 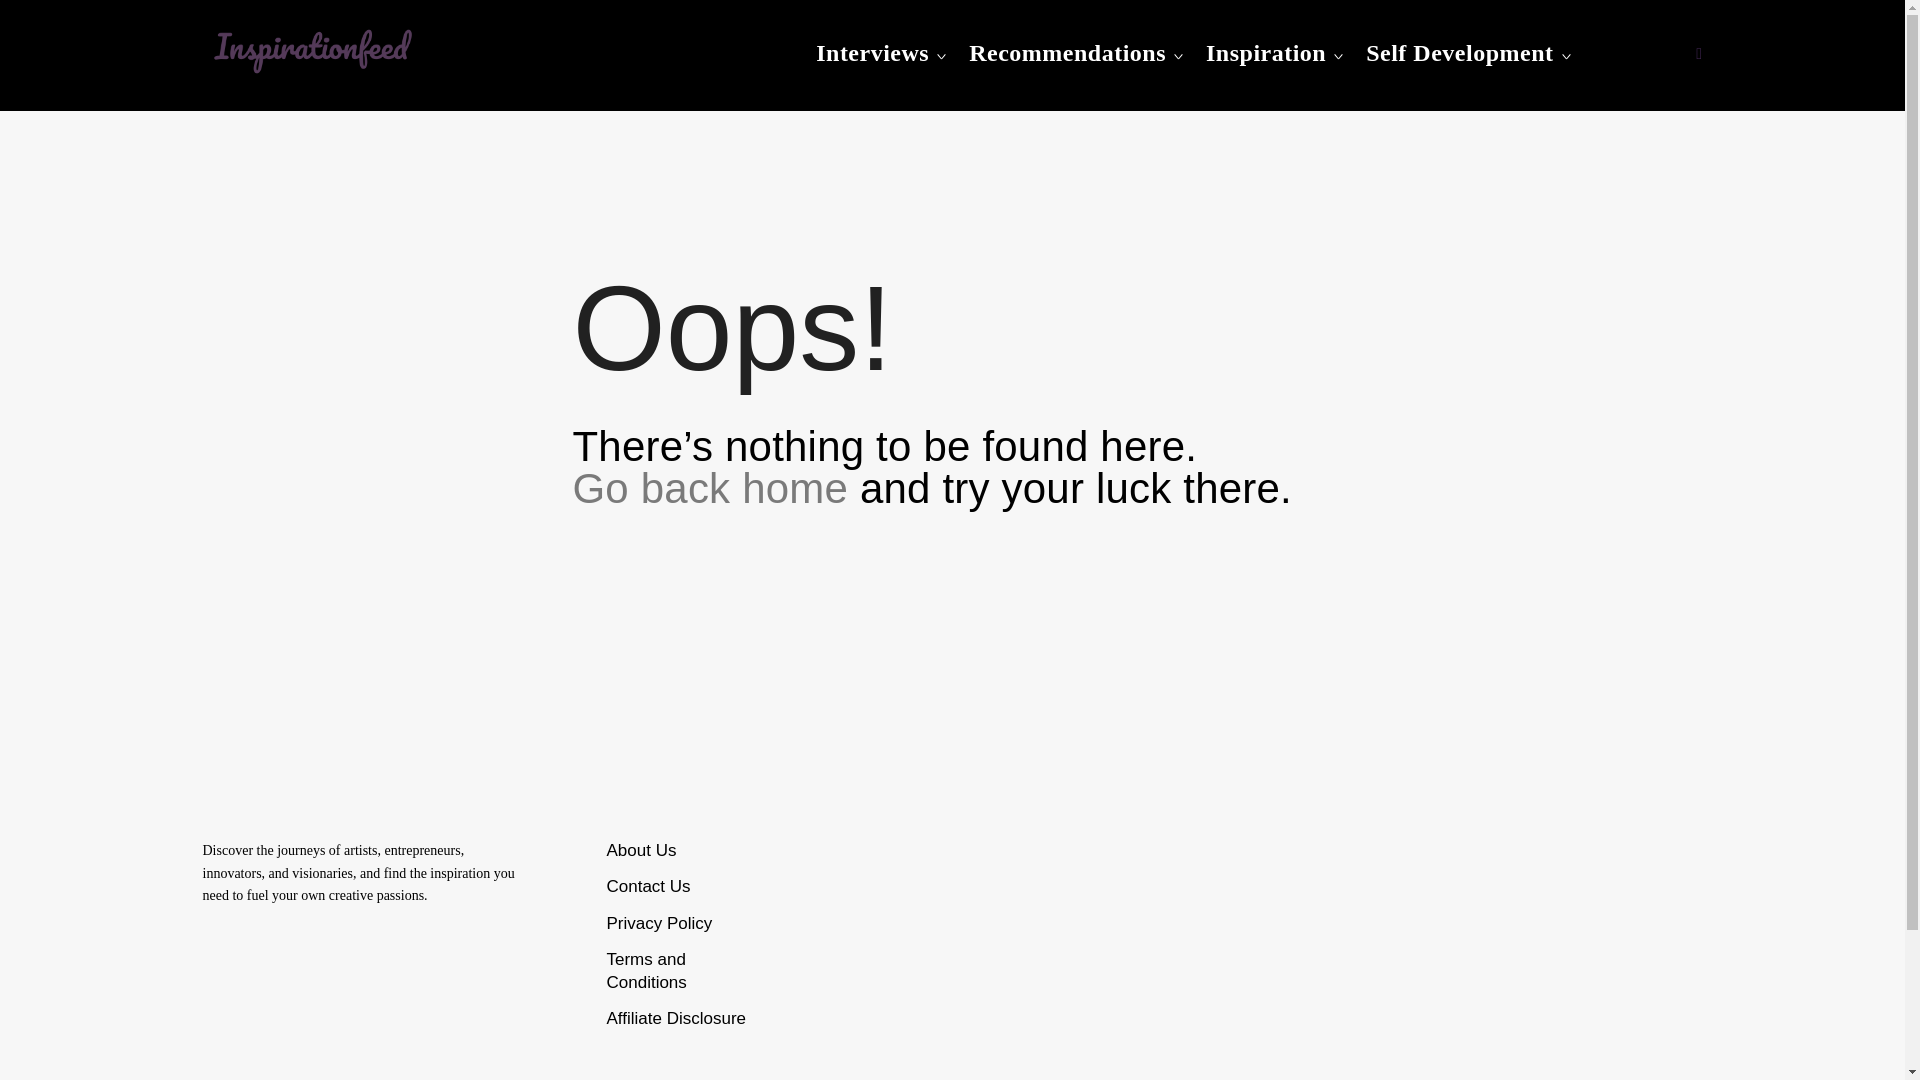 What do you see at coordinates (1459, 53) in the screenshot?
I see `Self Development` at bounding box center [1459, 53].